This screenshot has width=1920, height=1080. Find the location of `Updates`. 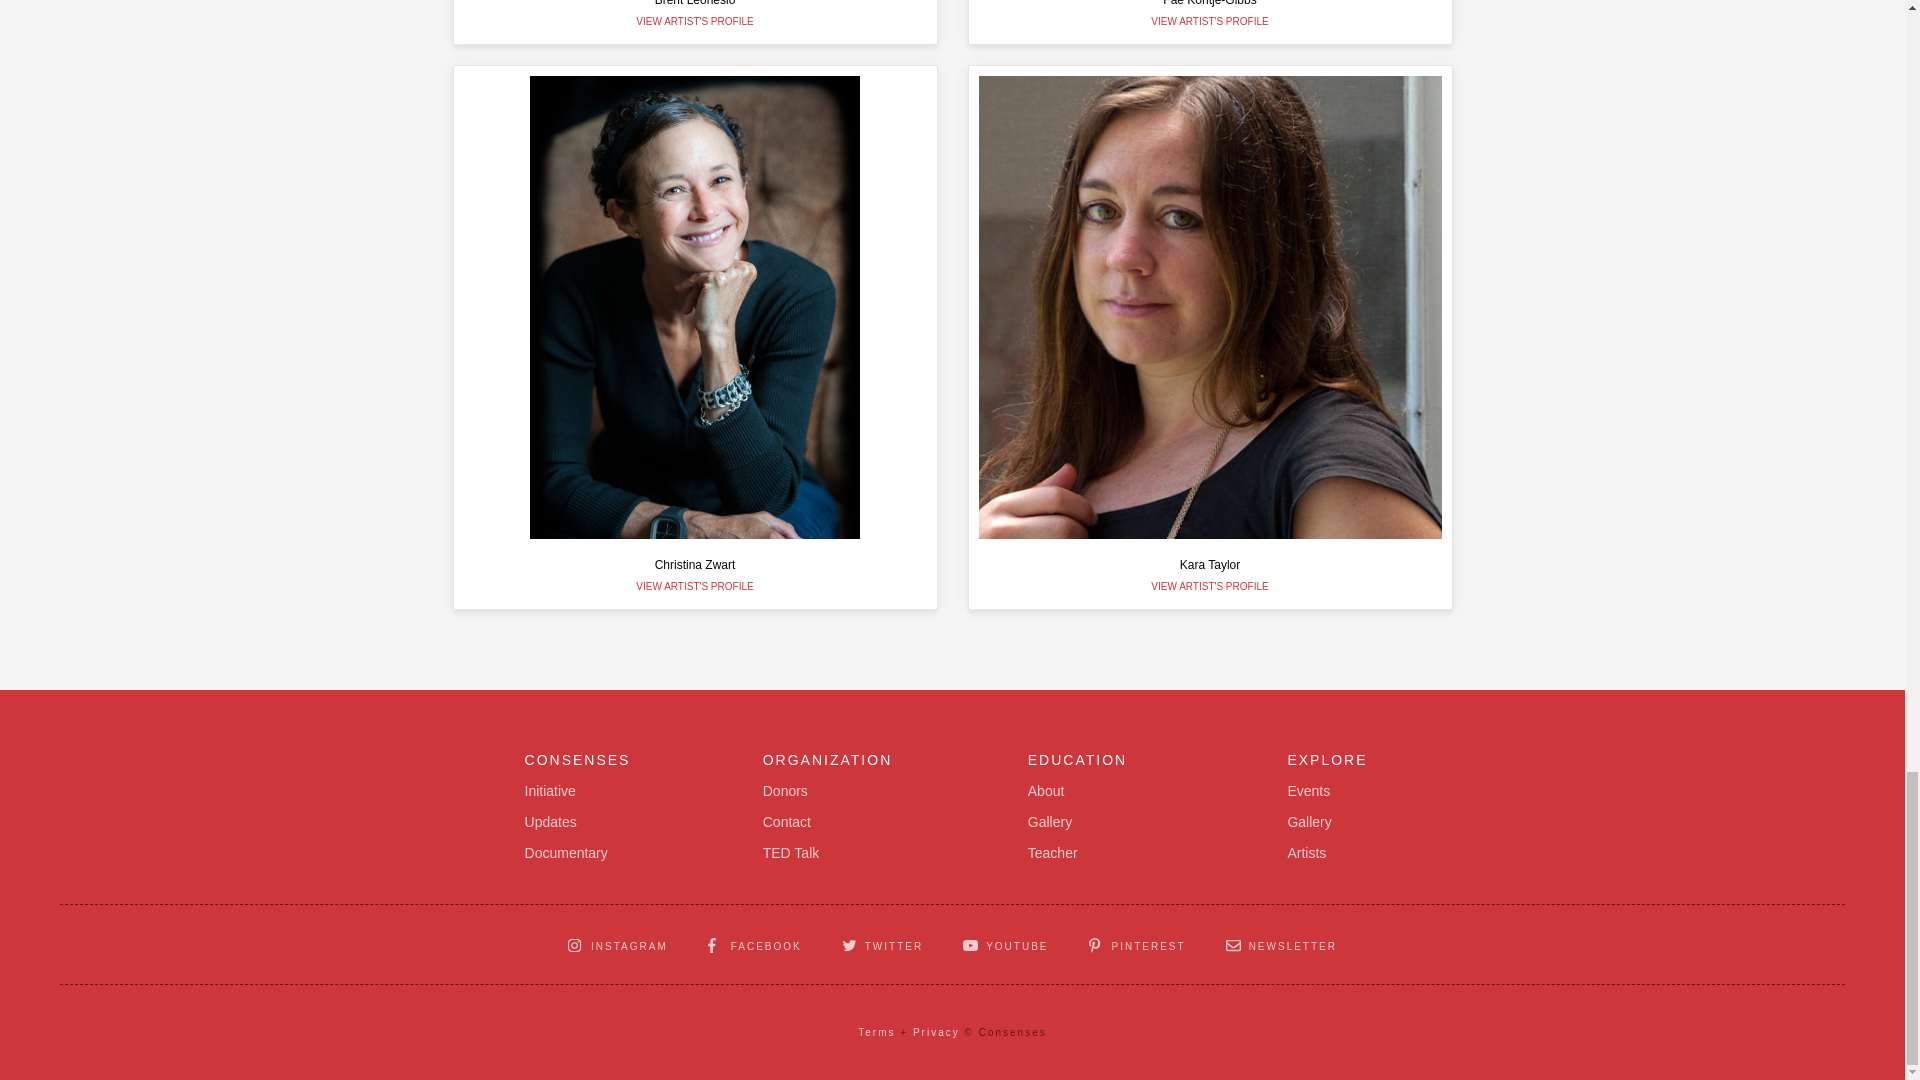

Updates is located at coordinates (1210, 22).